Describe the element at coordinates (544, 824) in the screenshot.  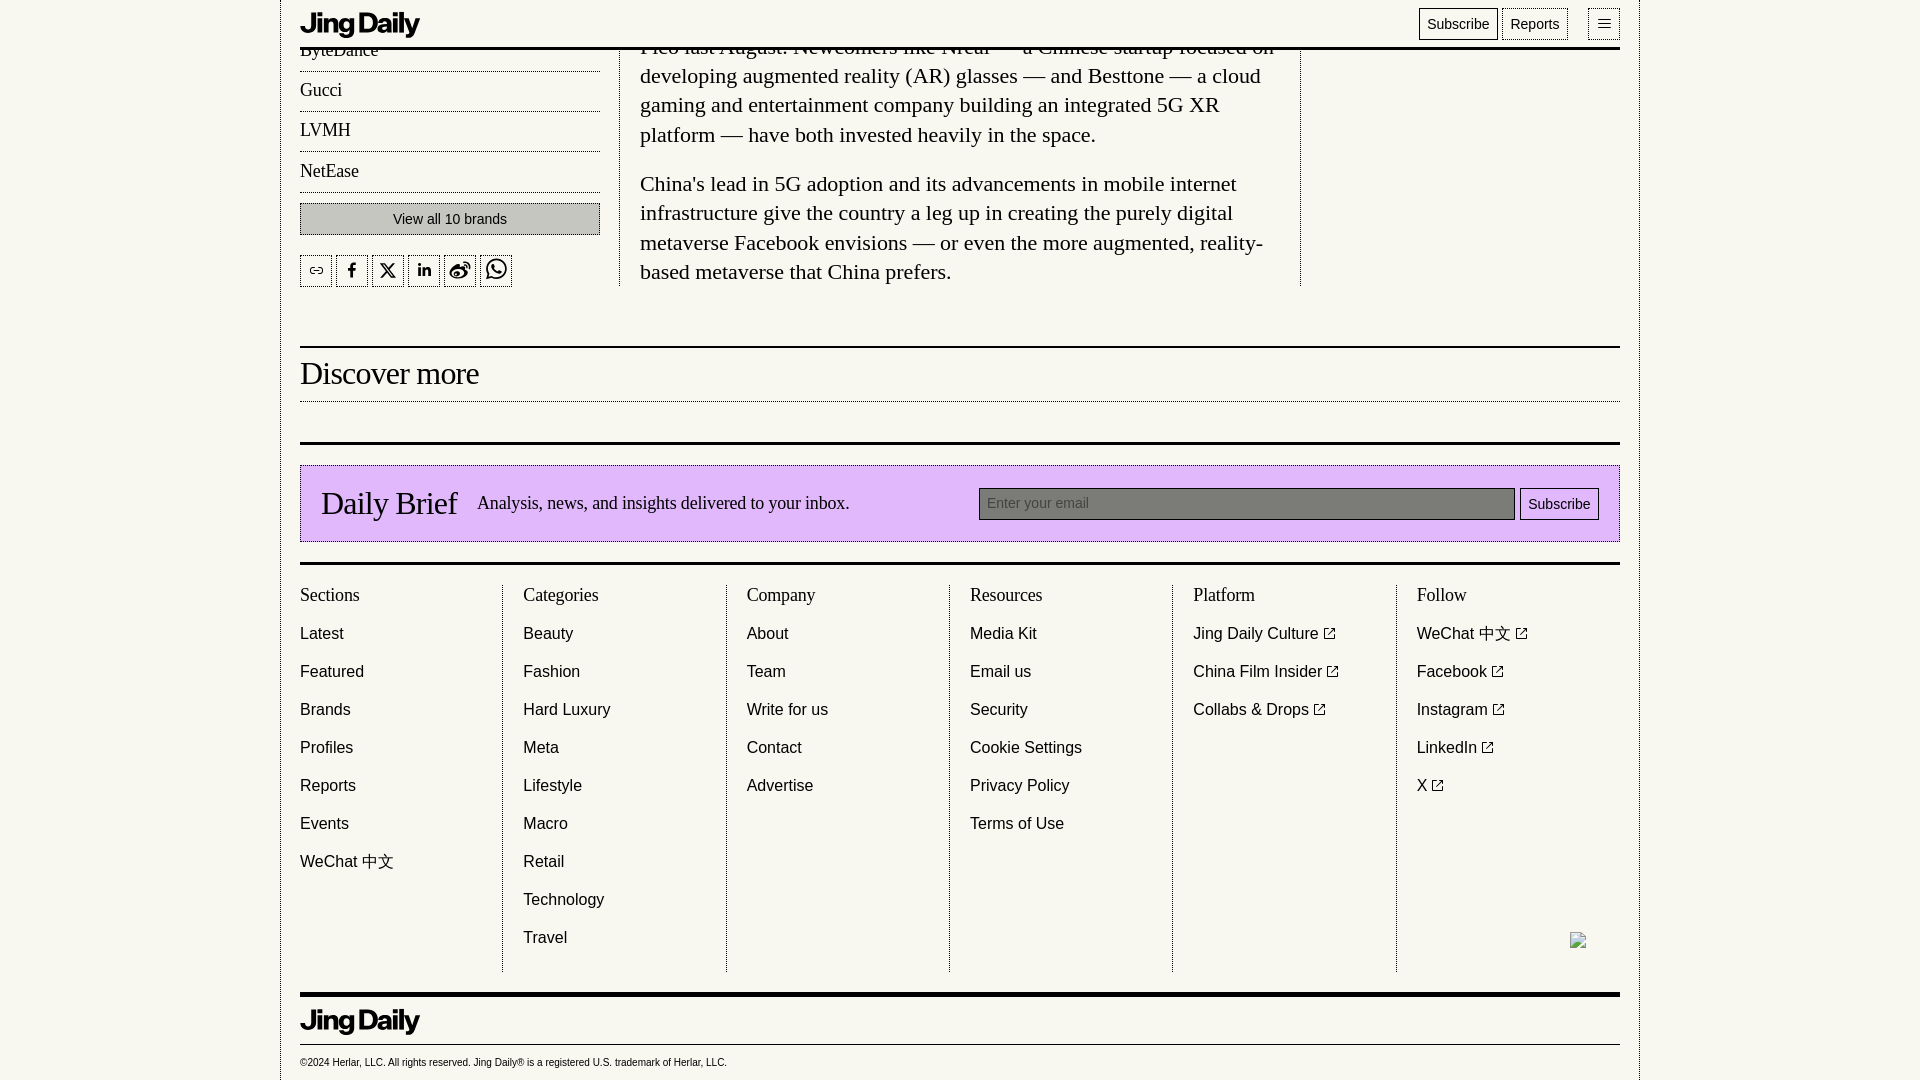
I see `Macro` at that location.